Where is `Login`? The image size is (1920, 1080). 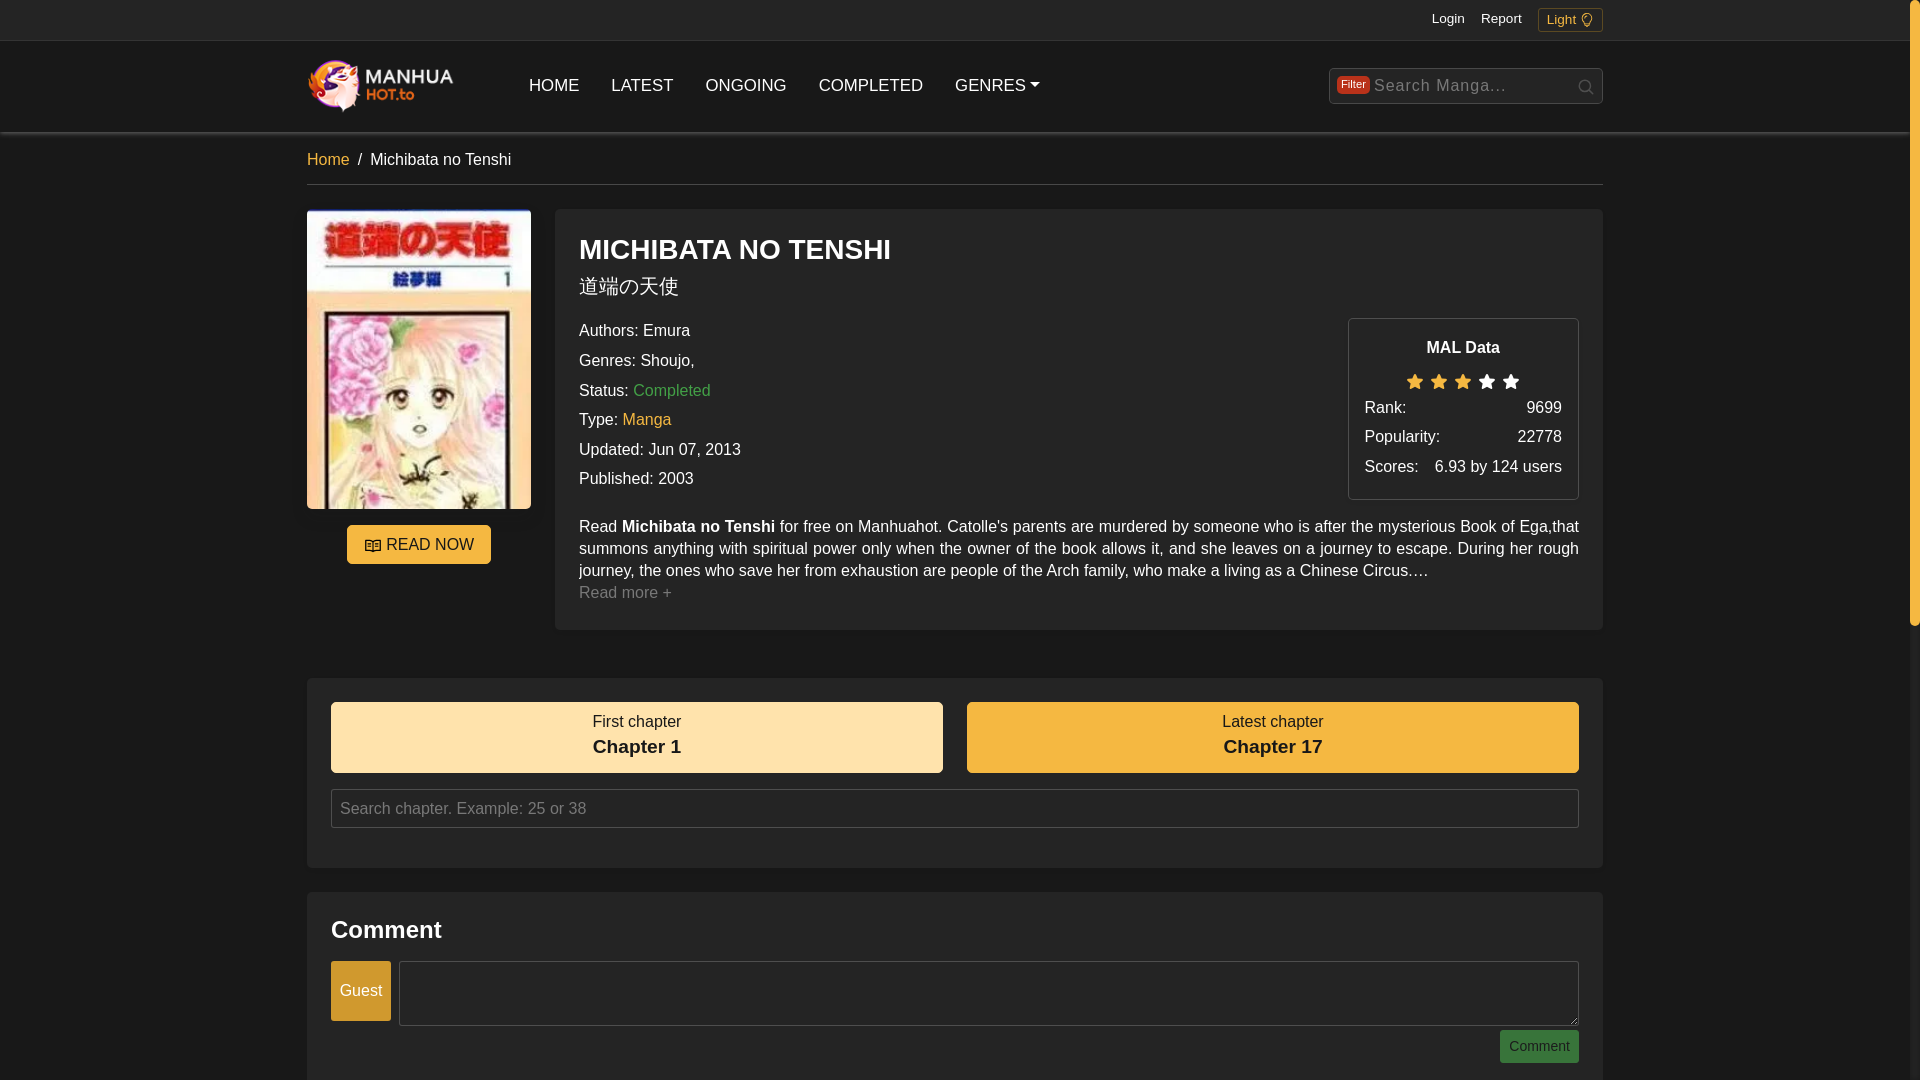
Login is located at coordinates (1448, 20).